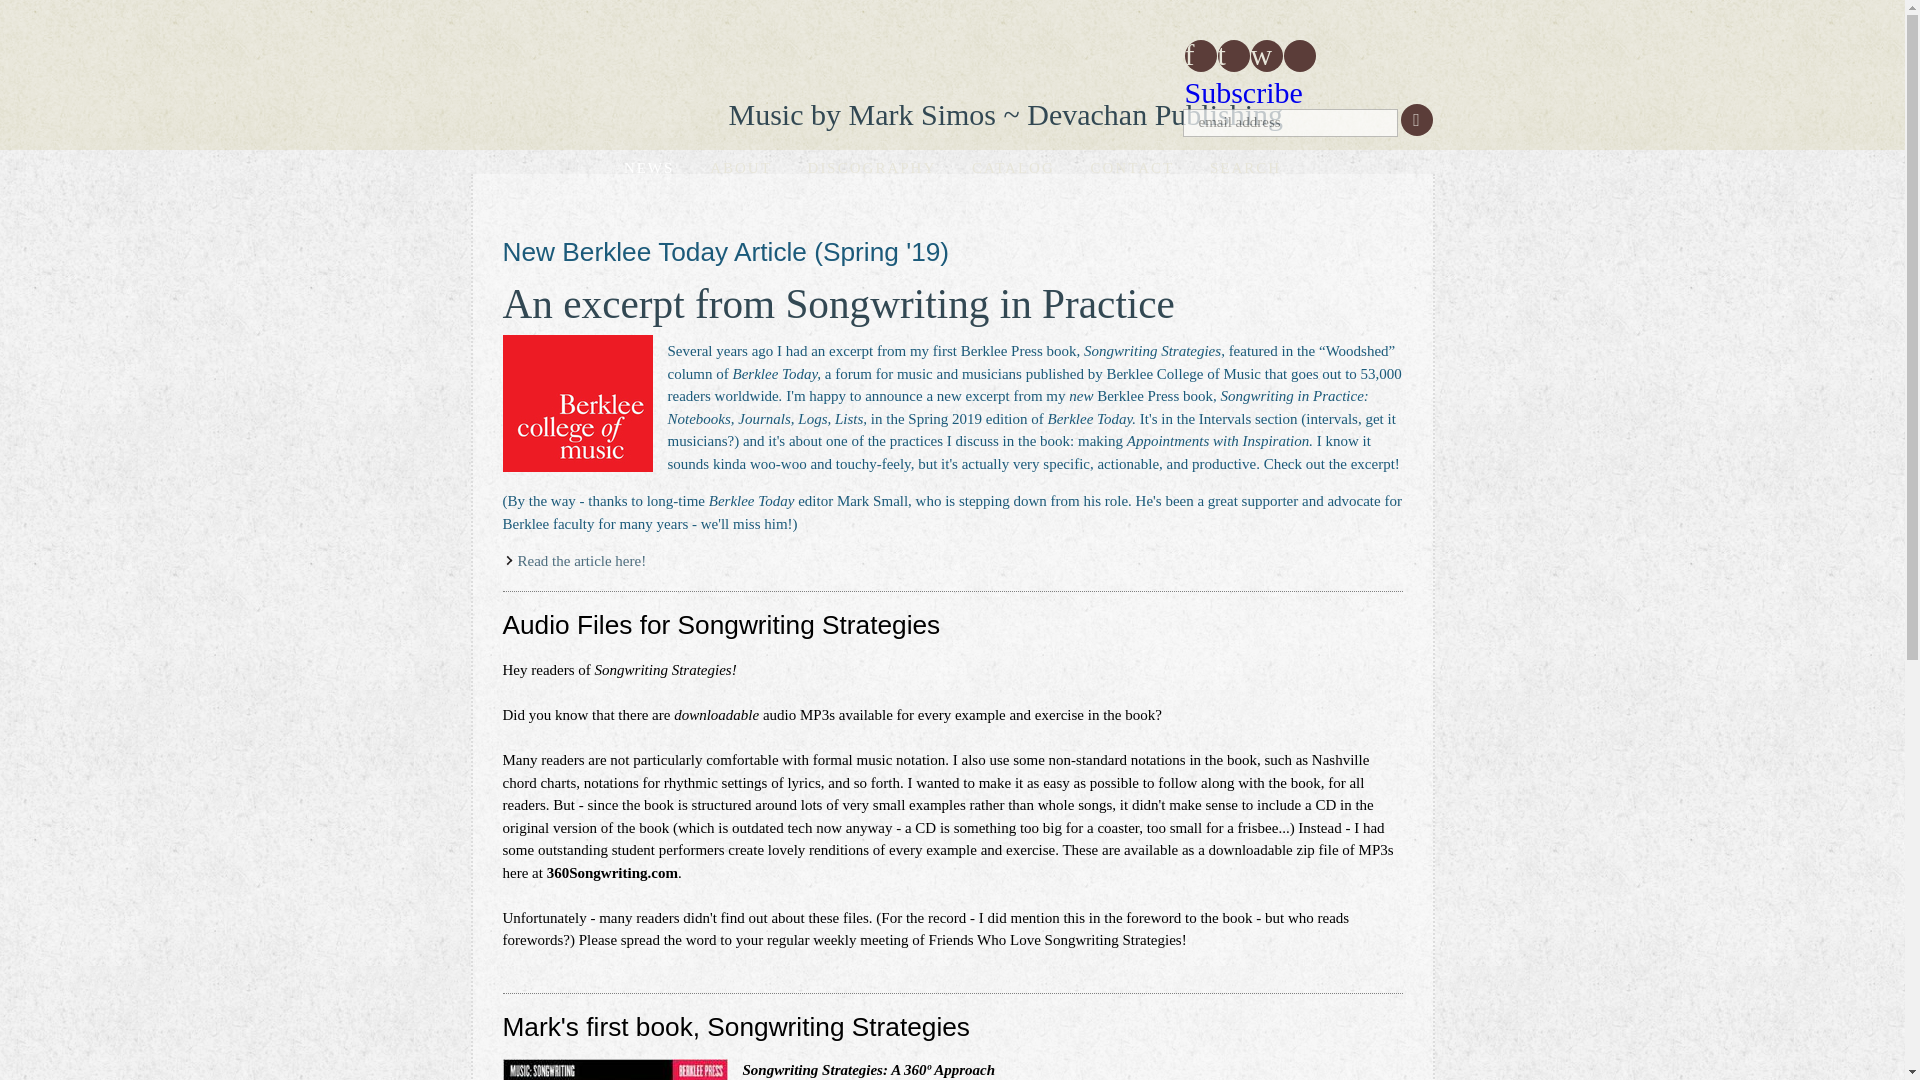 This screenshot has width=1920, height=1080. I want to click on GO, so click(1416, 120).